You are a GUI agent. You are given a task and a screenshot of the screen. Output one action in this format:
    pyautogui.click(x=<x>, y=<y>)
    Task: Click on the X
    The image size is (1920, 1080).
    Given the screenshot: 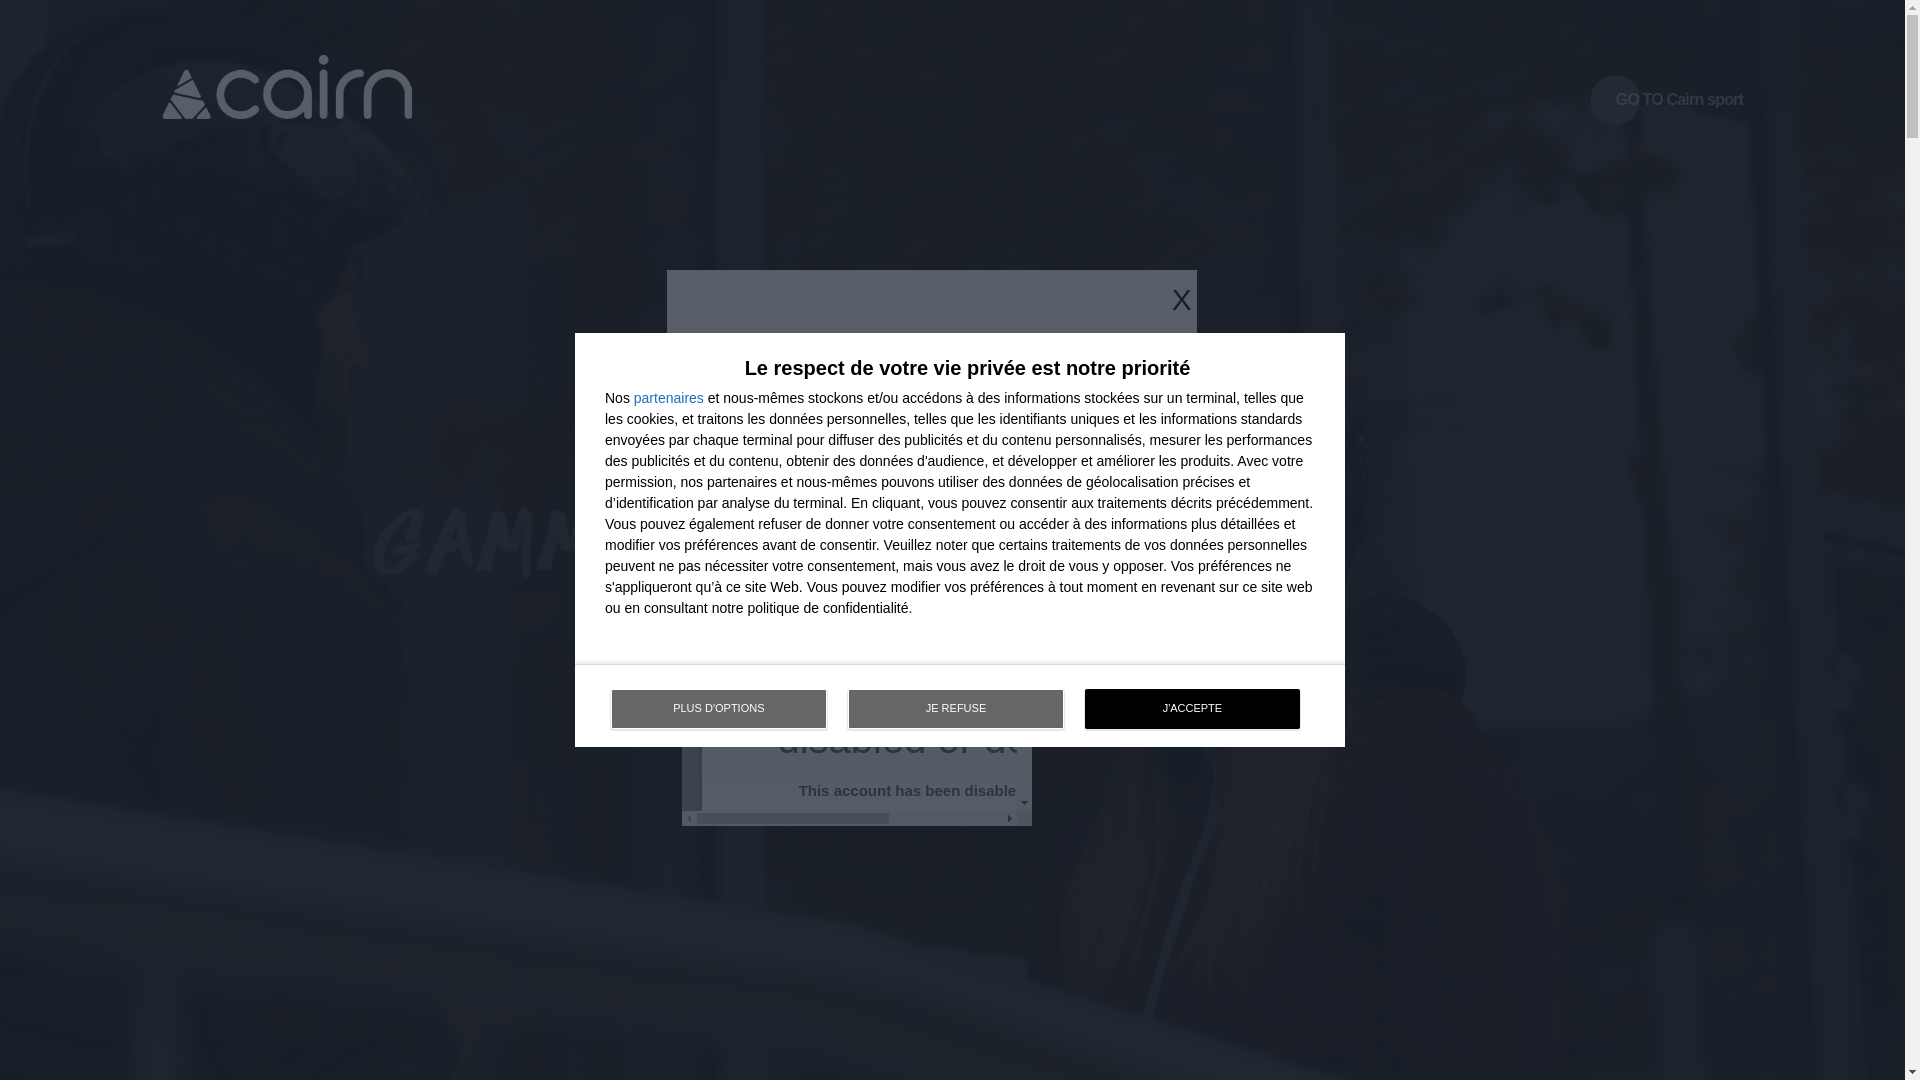 What is the action you would take?
    pyautogui.click(x=942, y=300)
    